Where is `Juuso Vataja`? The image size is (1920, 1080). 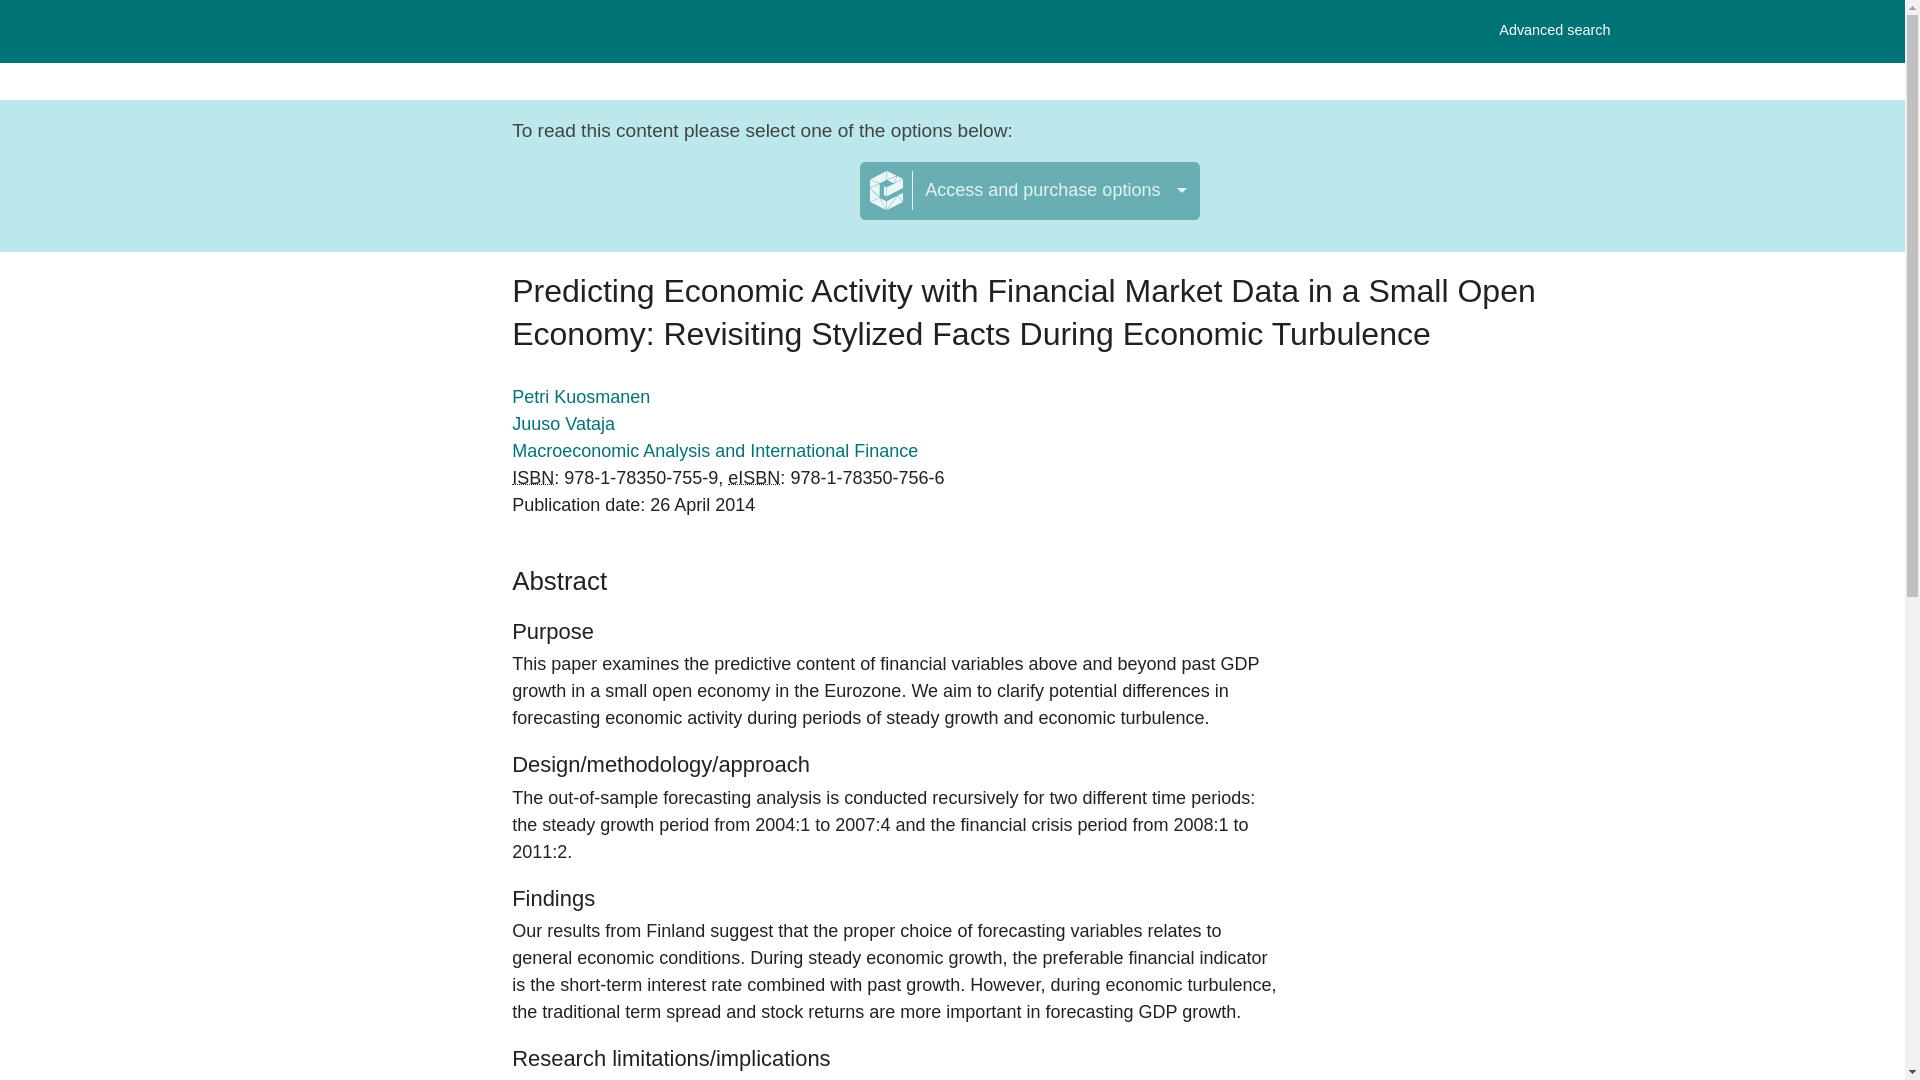
Juuso Vataja is located at coordinates (563, 424).